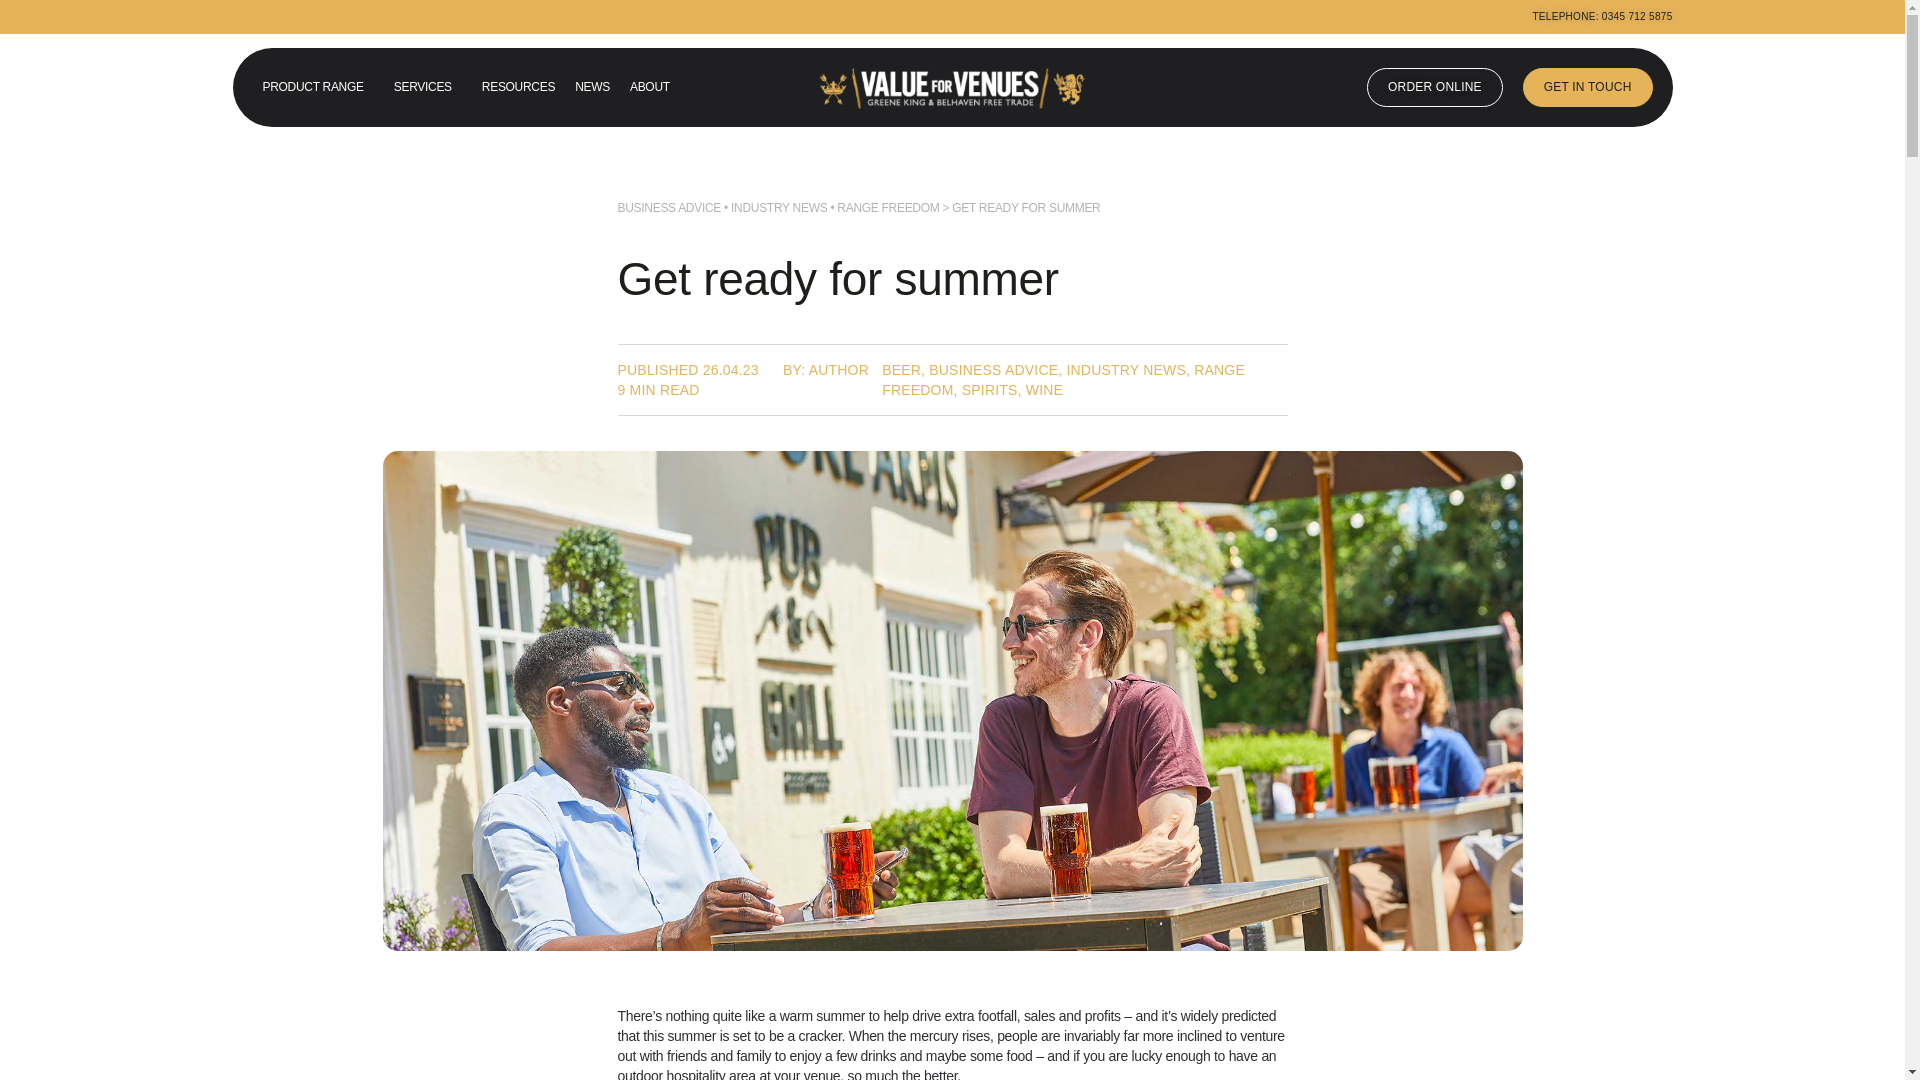 This screenshot has width=1920, height=1080. I want to click on 0345 712 5875, so click(1636, 16).